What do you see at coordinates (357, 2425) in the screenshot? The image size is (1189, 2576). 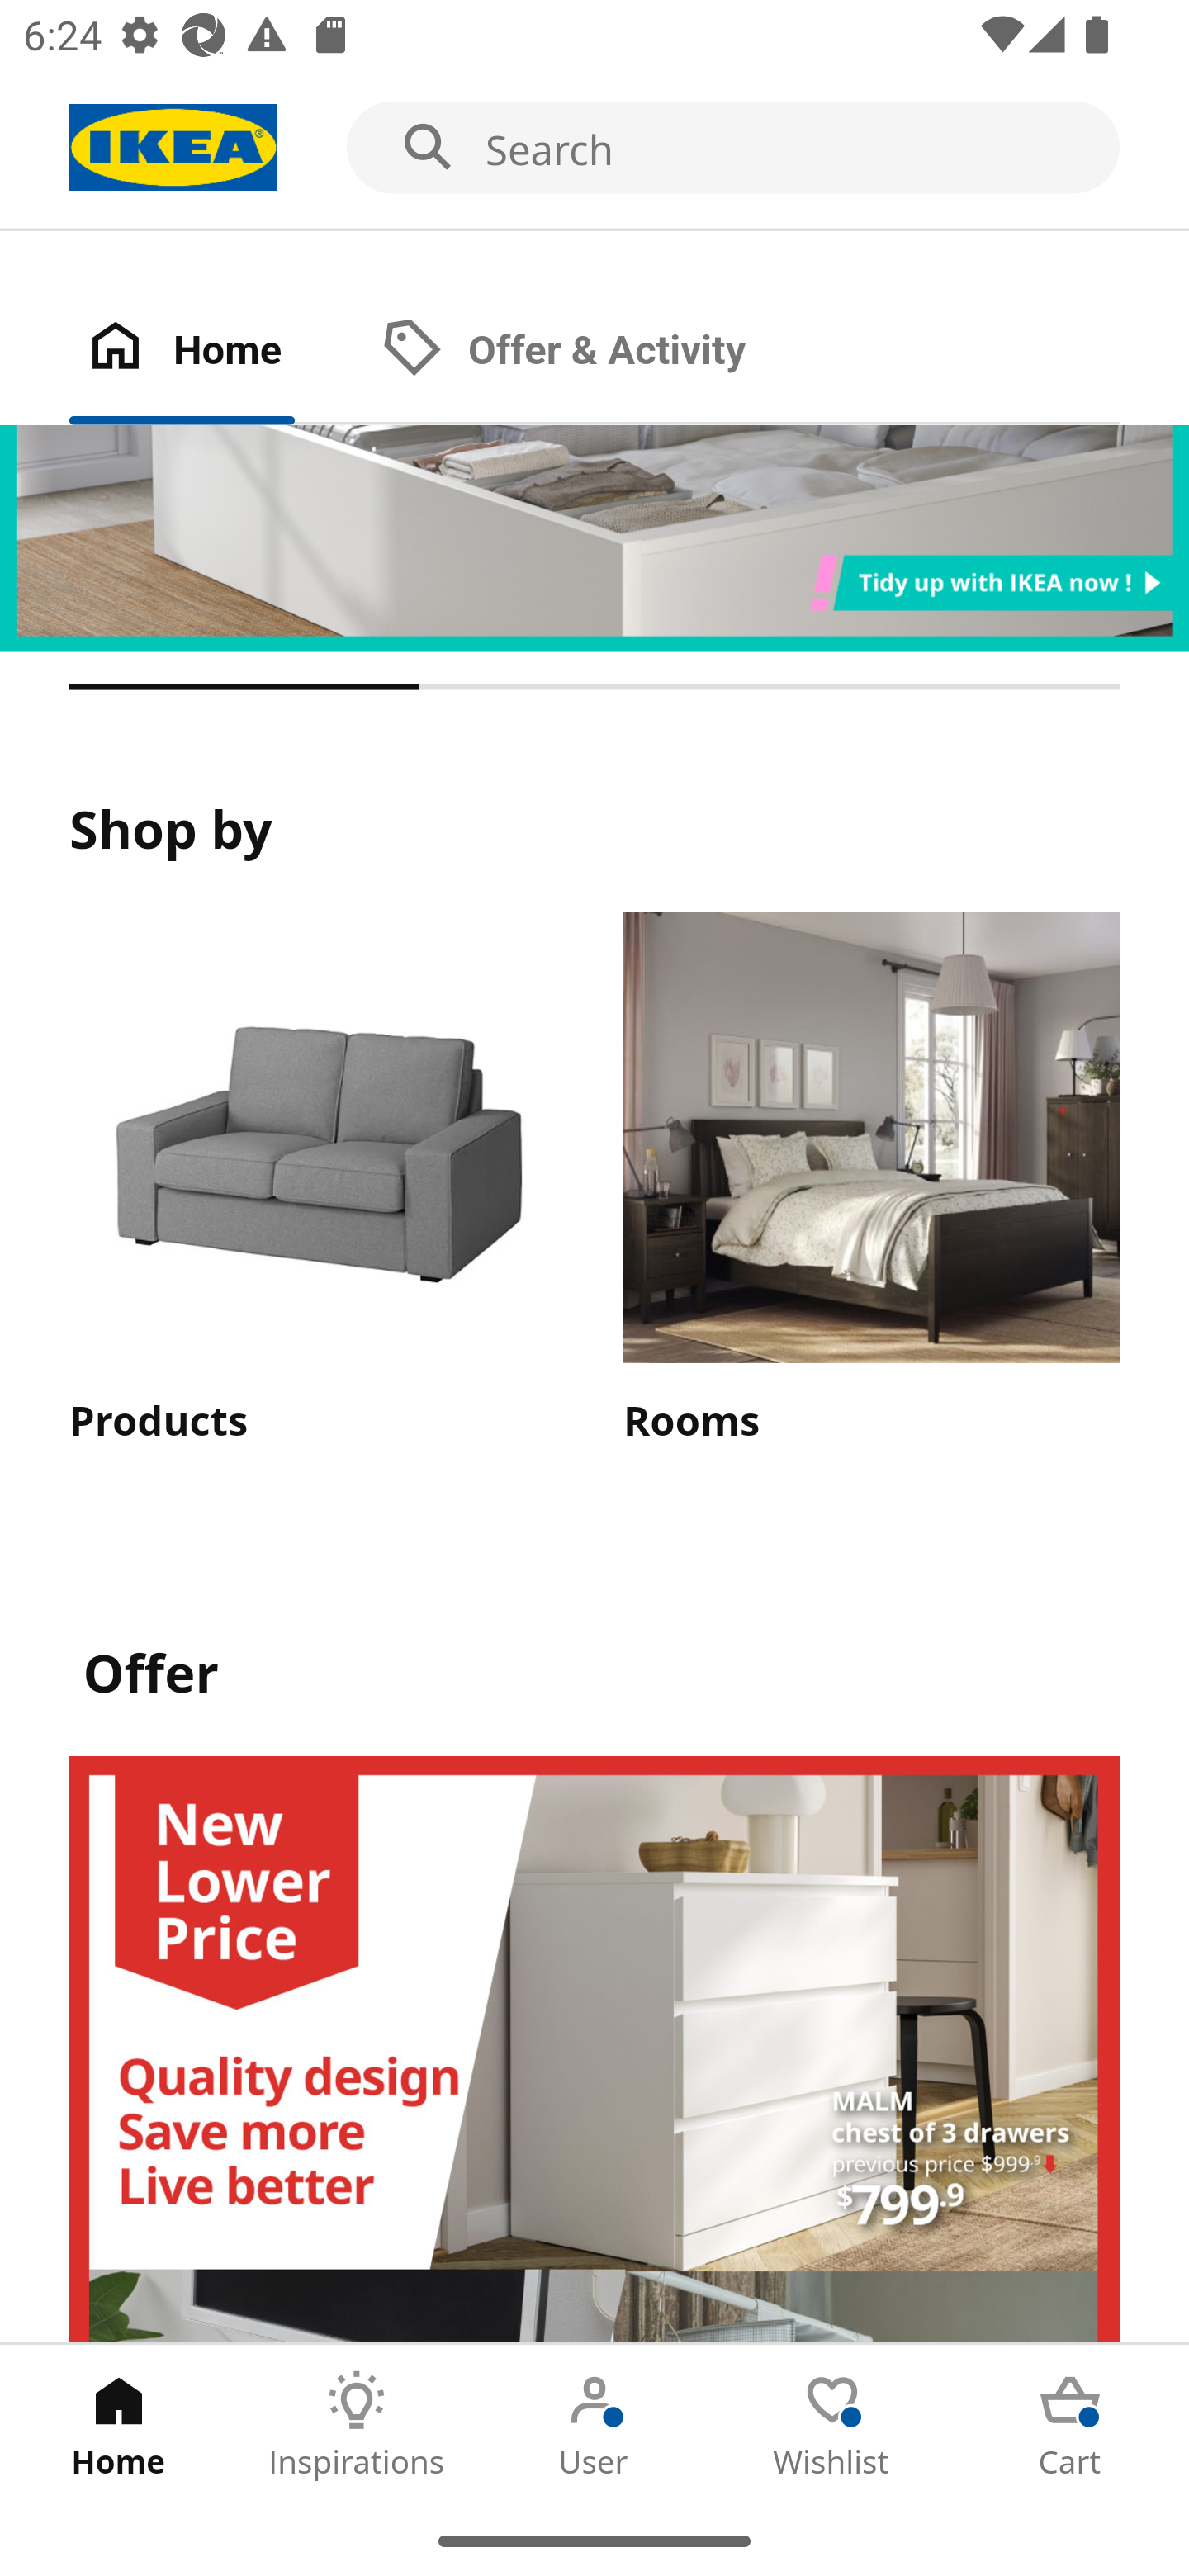 I see `Inspirations
Tab 2 of 5` at bounding box center [357, 2425].